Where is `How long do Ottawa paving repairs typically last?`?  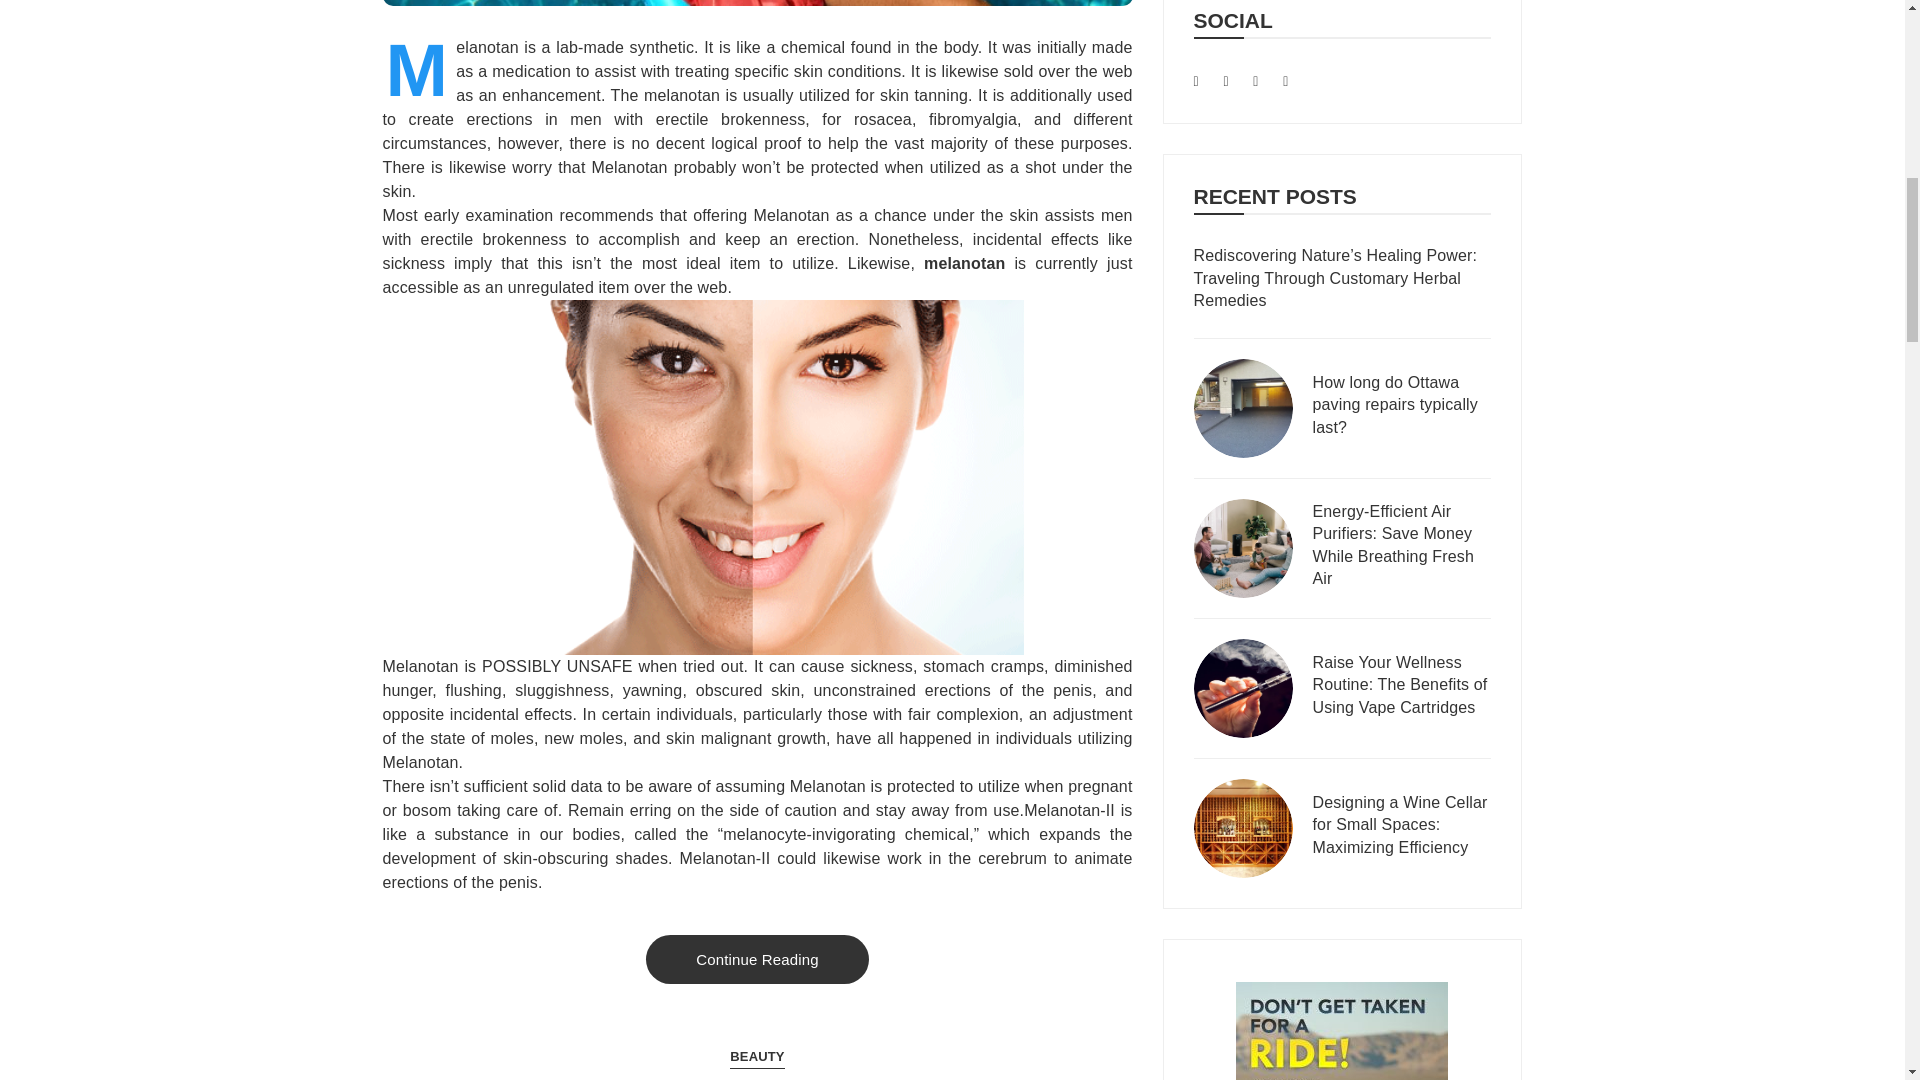
How long do Ottawa paving repairs typically last? is located at coordinates (1401, 407).